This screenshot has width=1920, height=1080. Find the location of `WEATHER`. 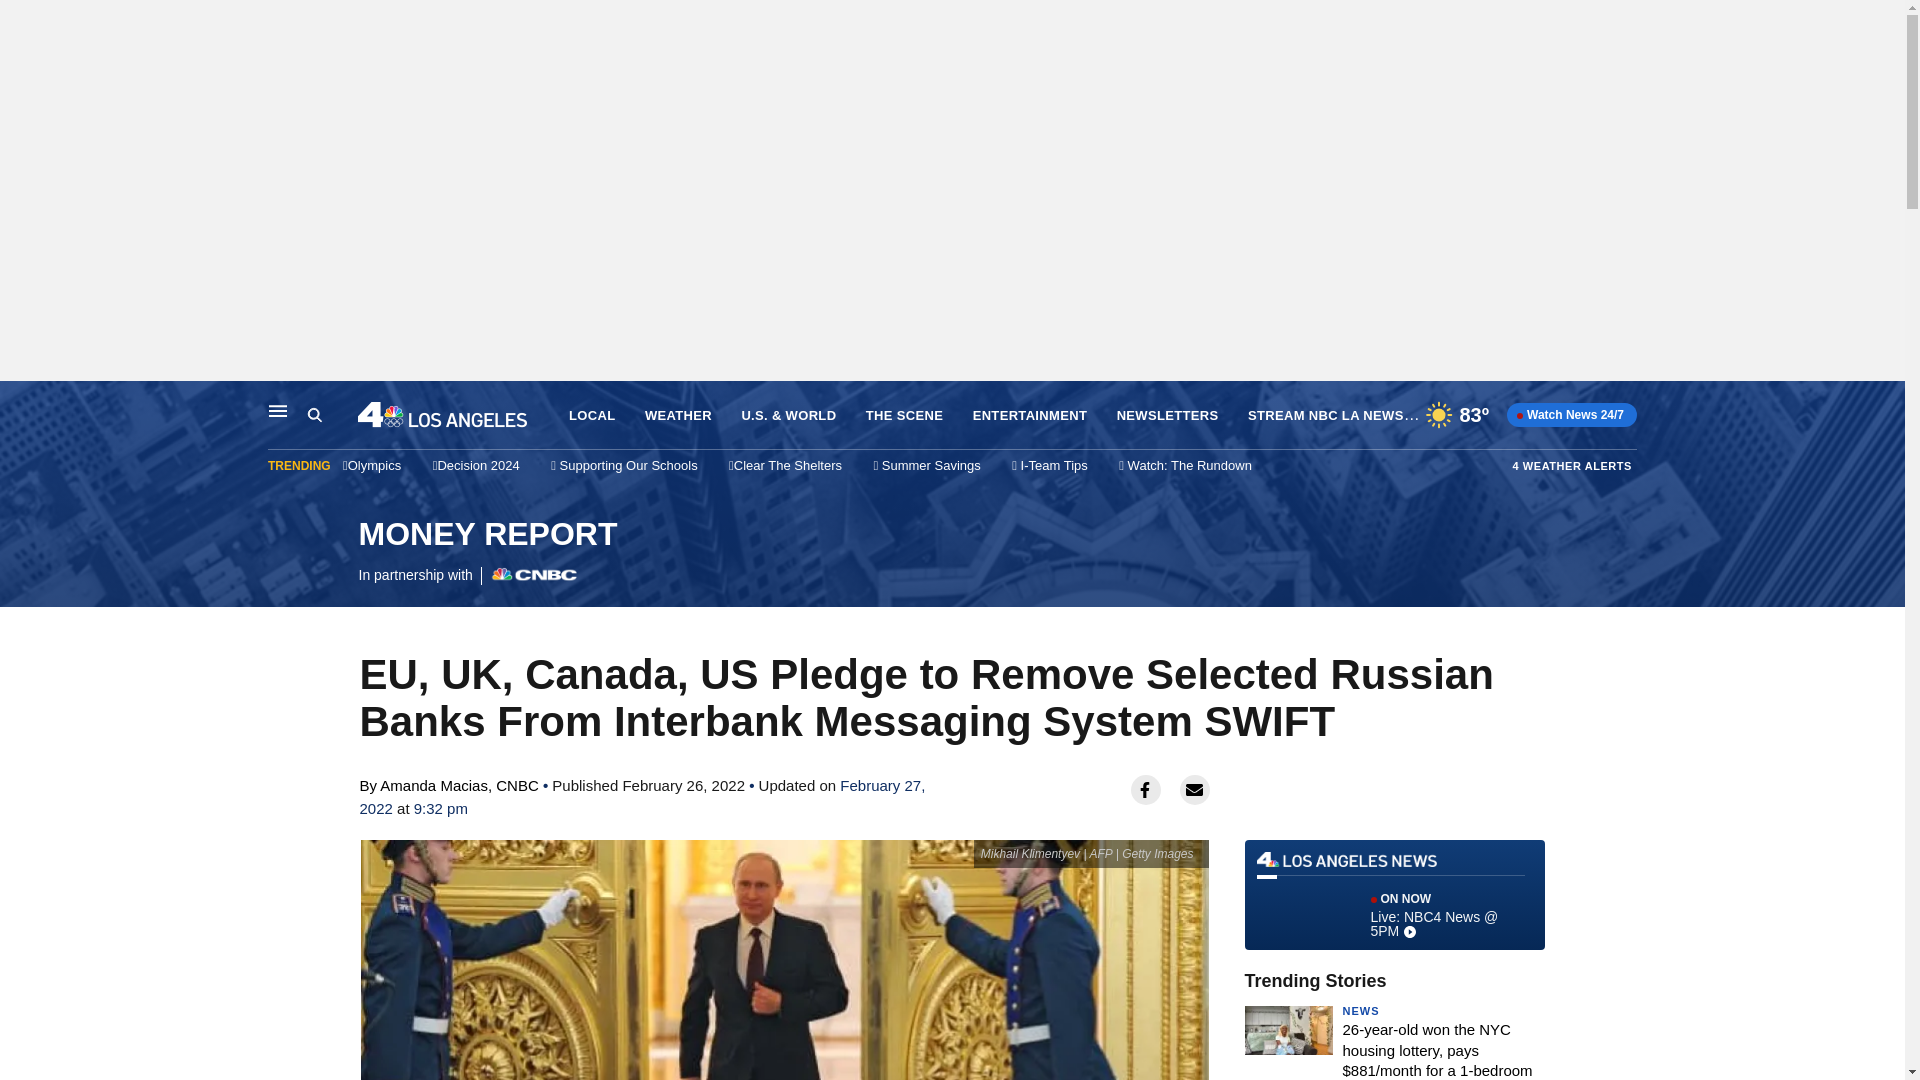

WEATHER is located at coordinates (486, 552).